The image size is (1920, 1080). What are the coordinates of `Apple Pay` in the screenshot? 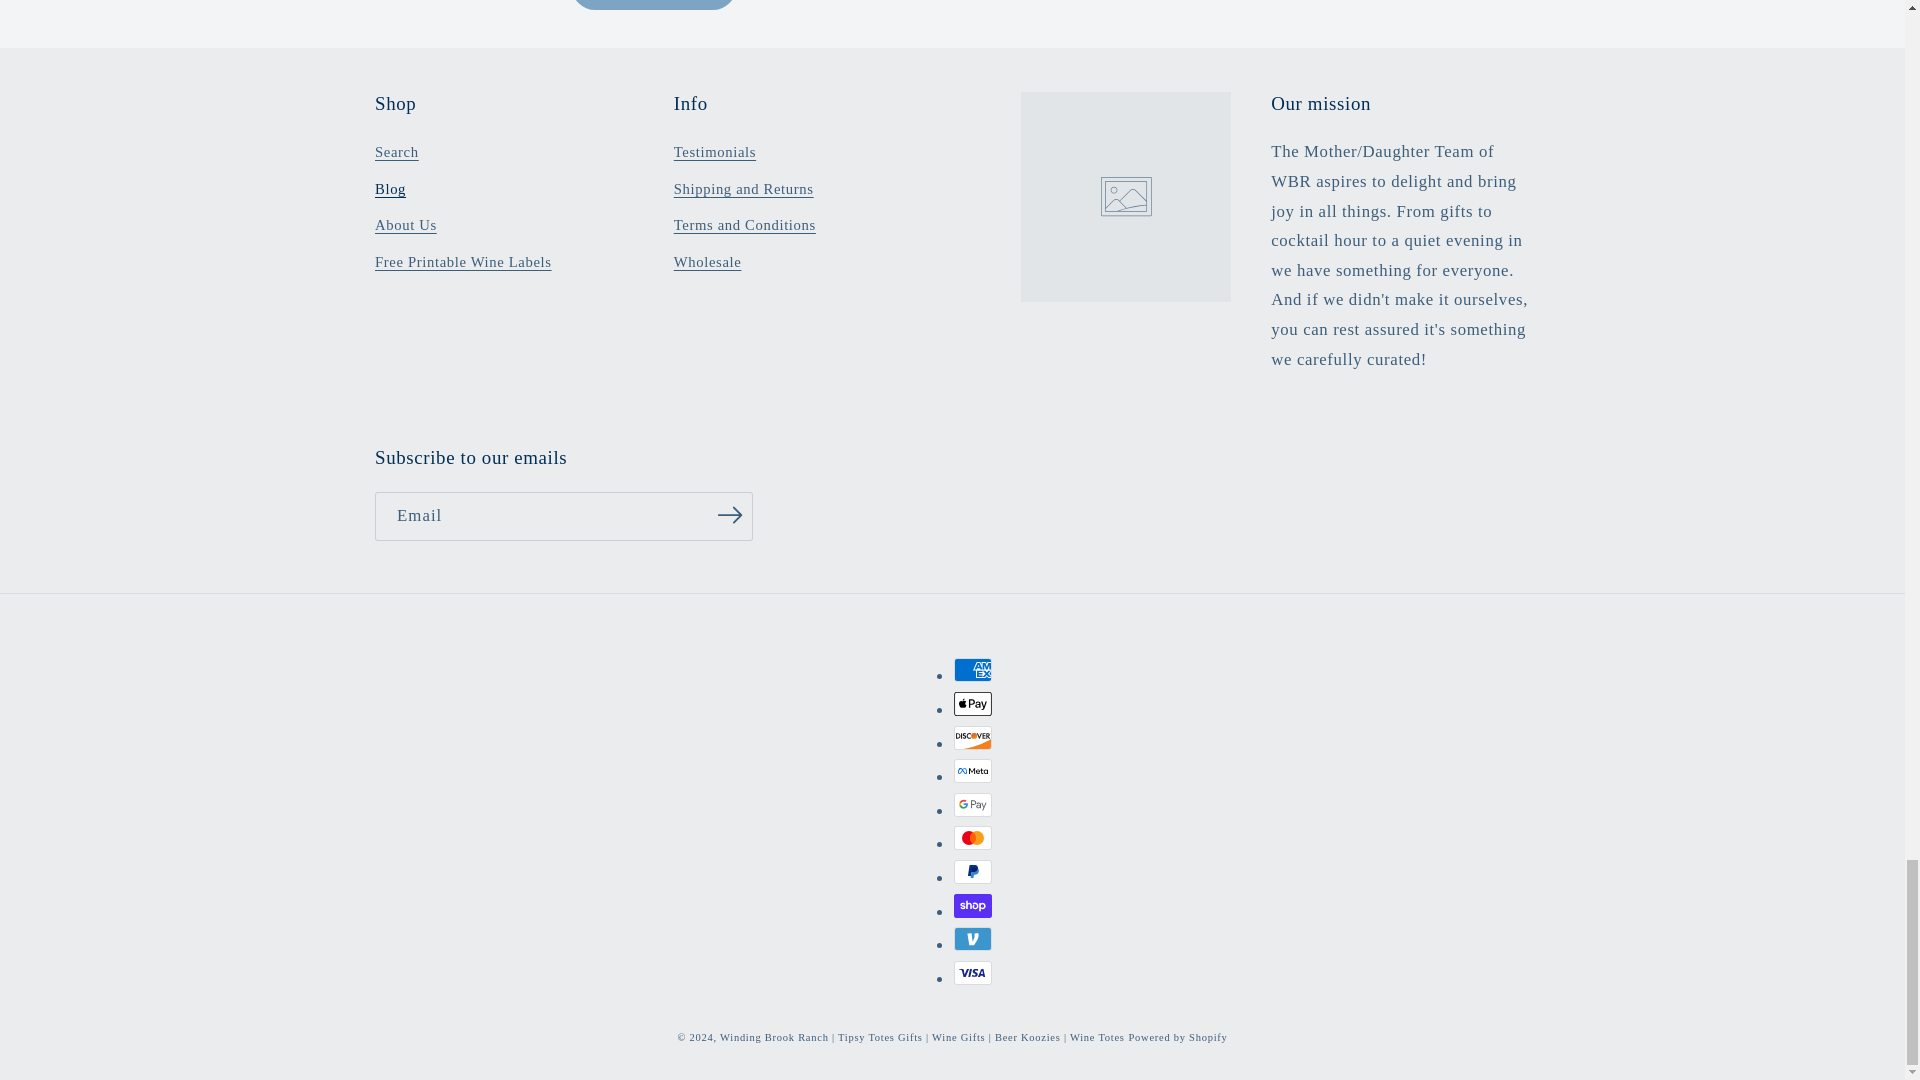 It's located at (973, 704).